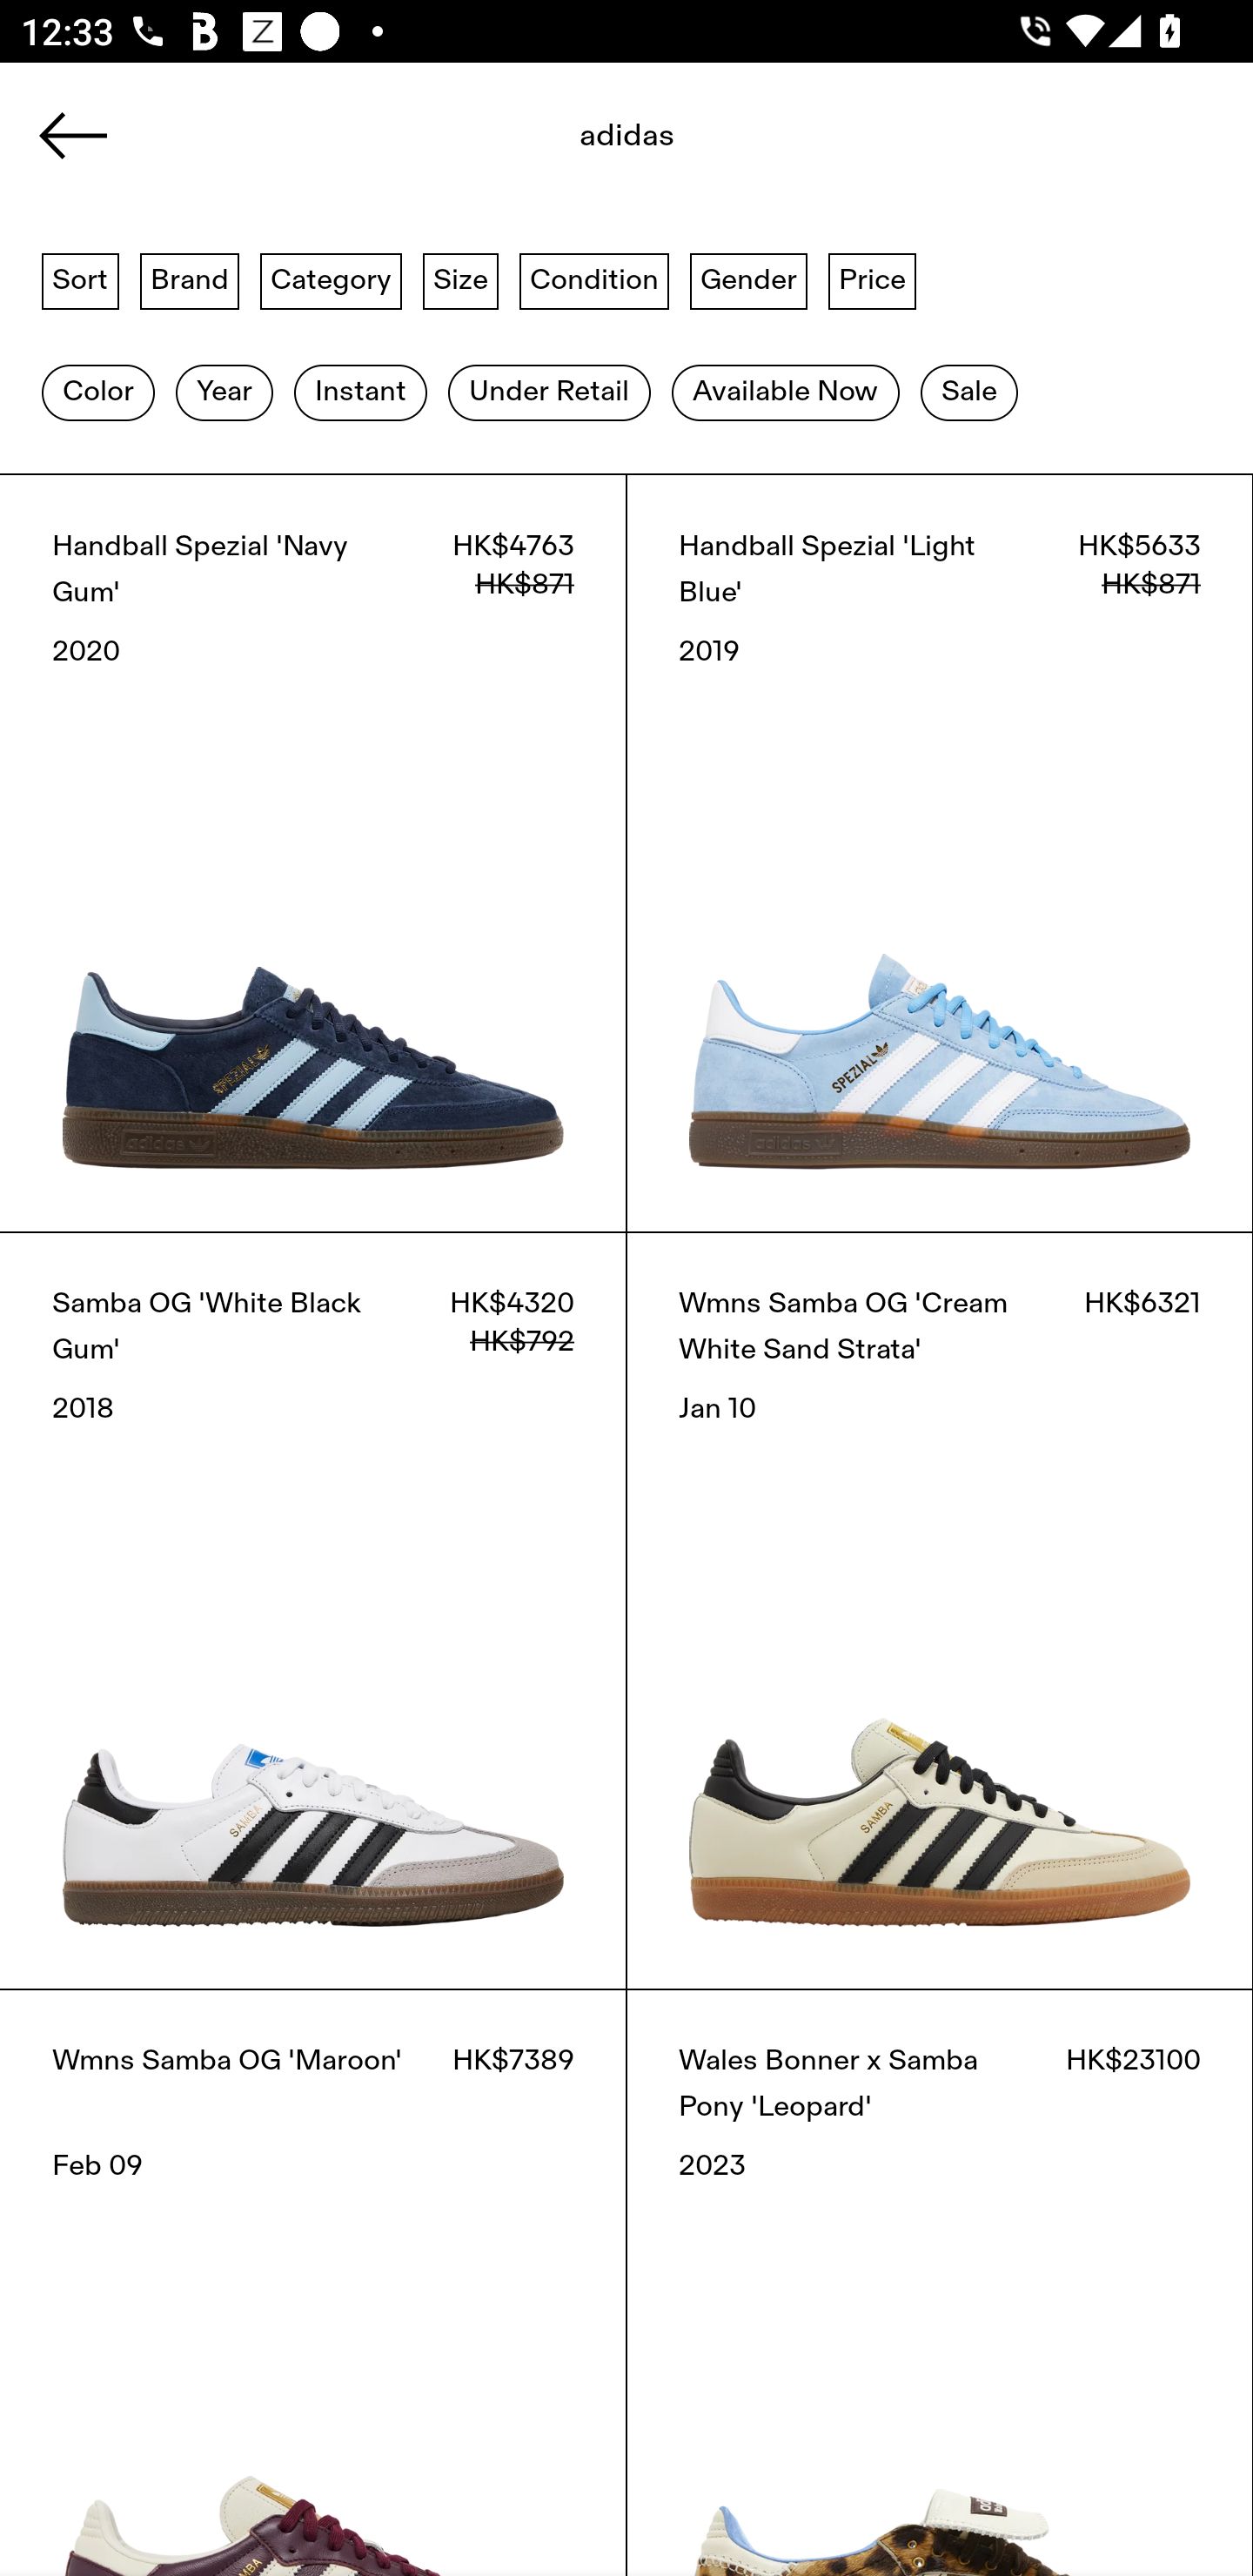 The image size is (1253, 2576). What do you see at coordinates (80, 279) in the screenshot?
I see `Sort` at bounding box center [80, 279].